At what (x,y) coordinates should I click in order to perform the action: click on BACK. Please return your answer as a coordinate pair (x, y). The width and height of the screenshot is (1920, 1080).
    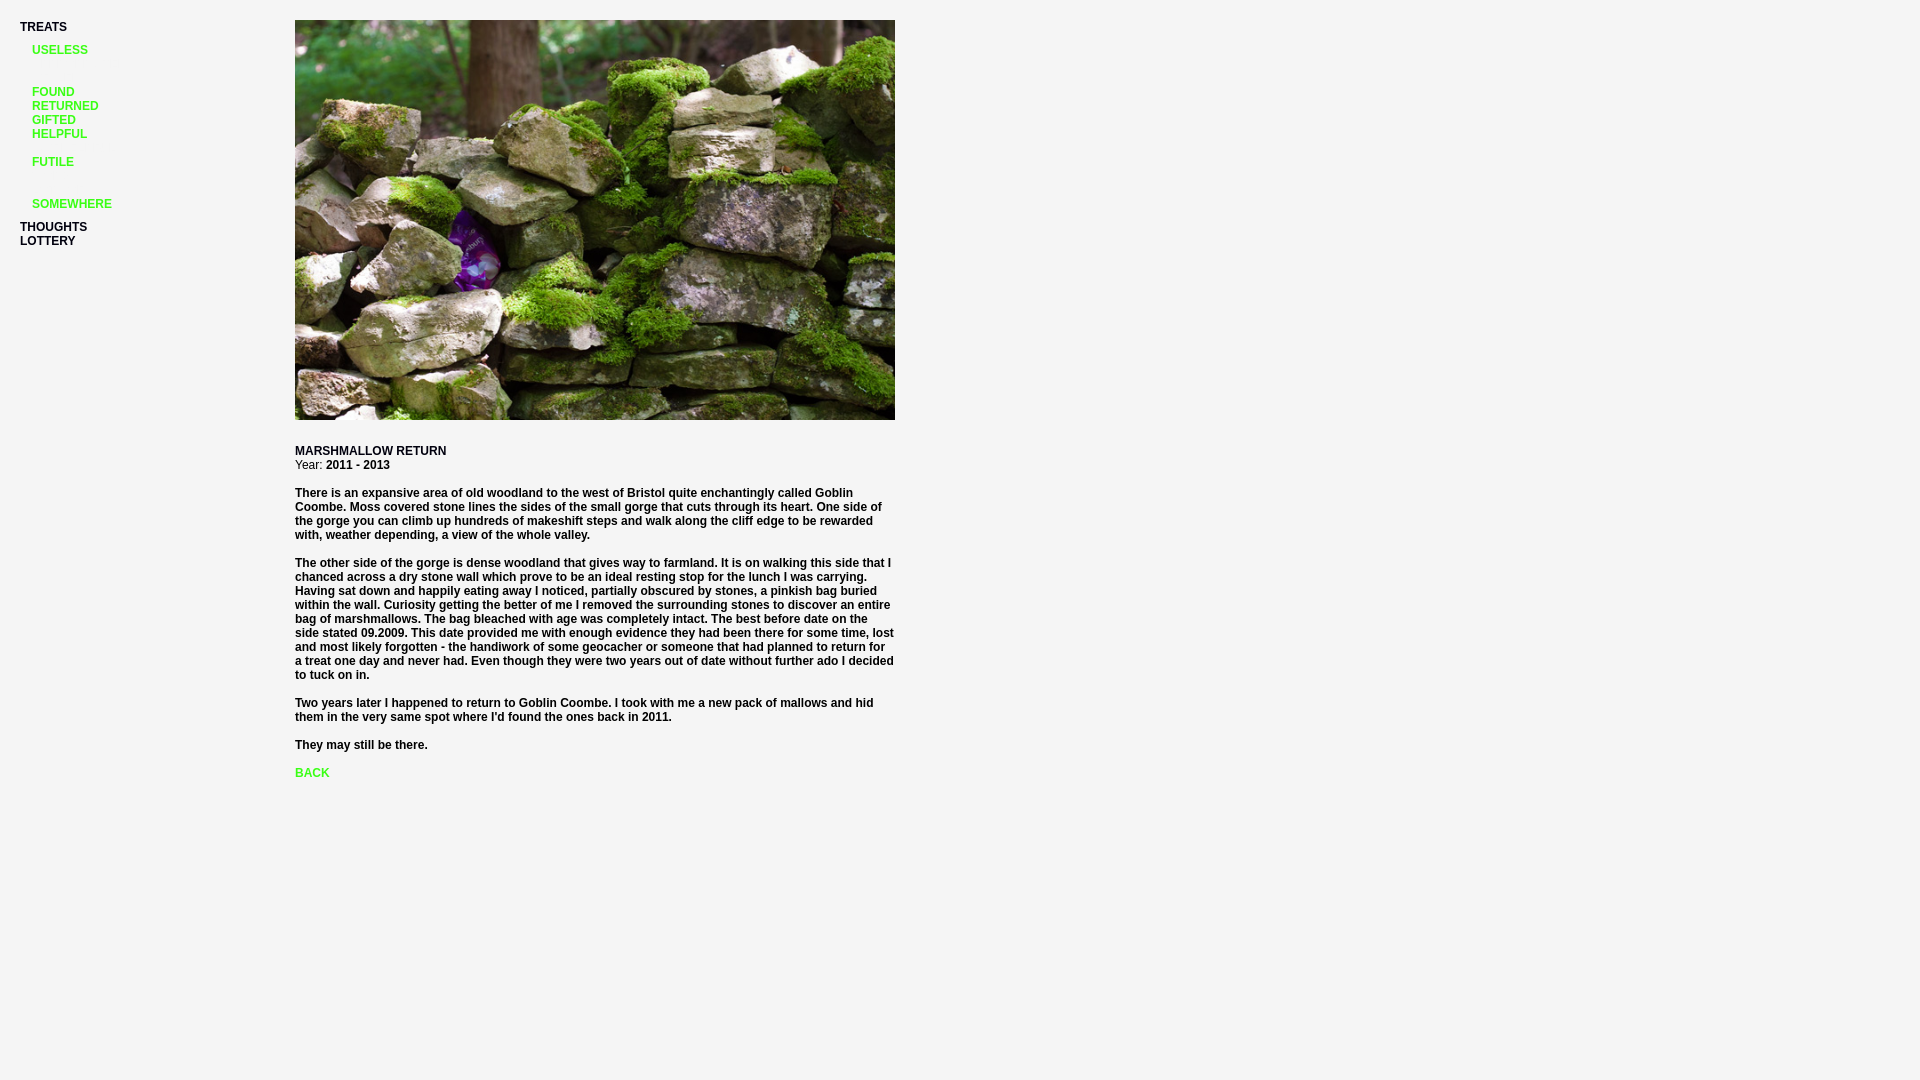
    Looking at the image, I should click on (312, 772).